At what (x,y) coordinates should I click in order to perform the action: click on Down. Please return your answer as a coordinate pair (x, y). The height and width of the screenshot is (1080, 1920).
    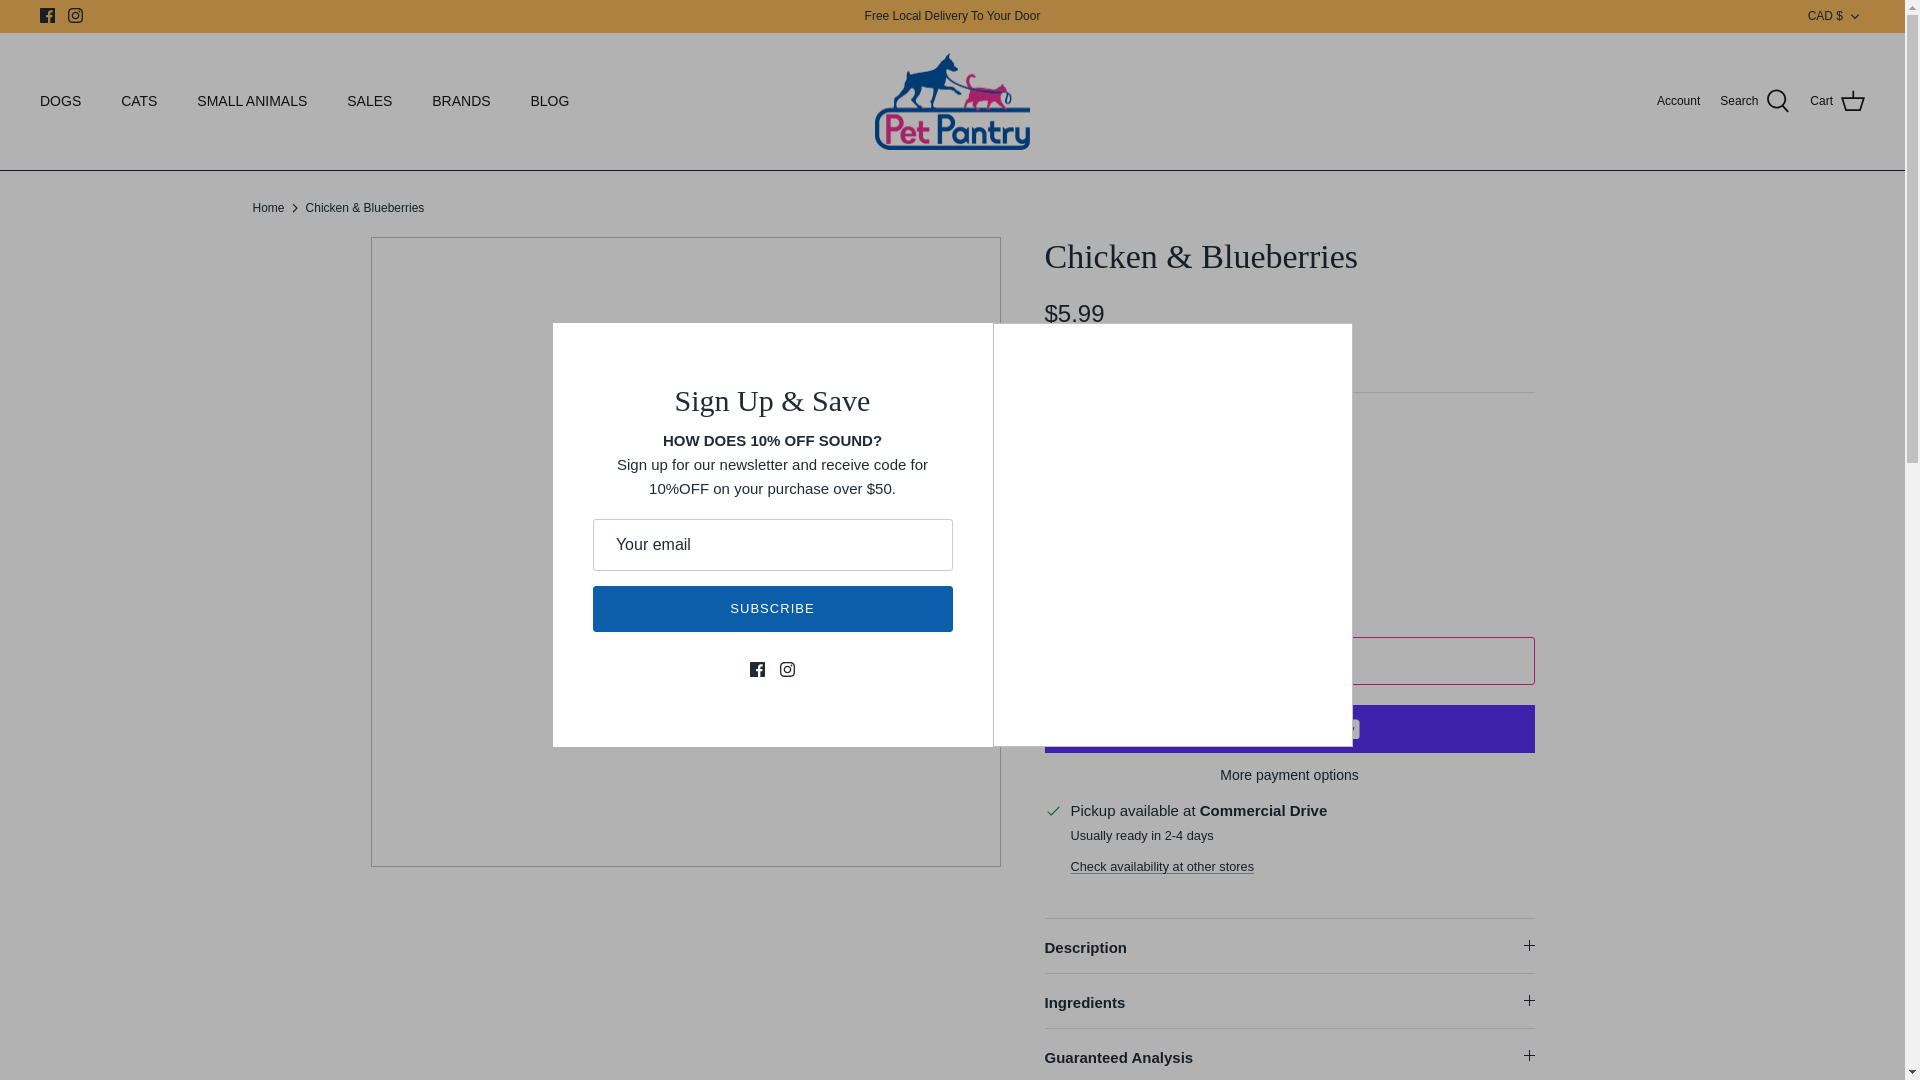
    Looking at the image, I should click on (1854, 16).